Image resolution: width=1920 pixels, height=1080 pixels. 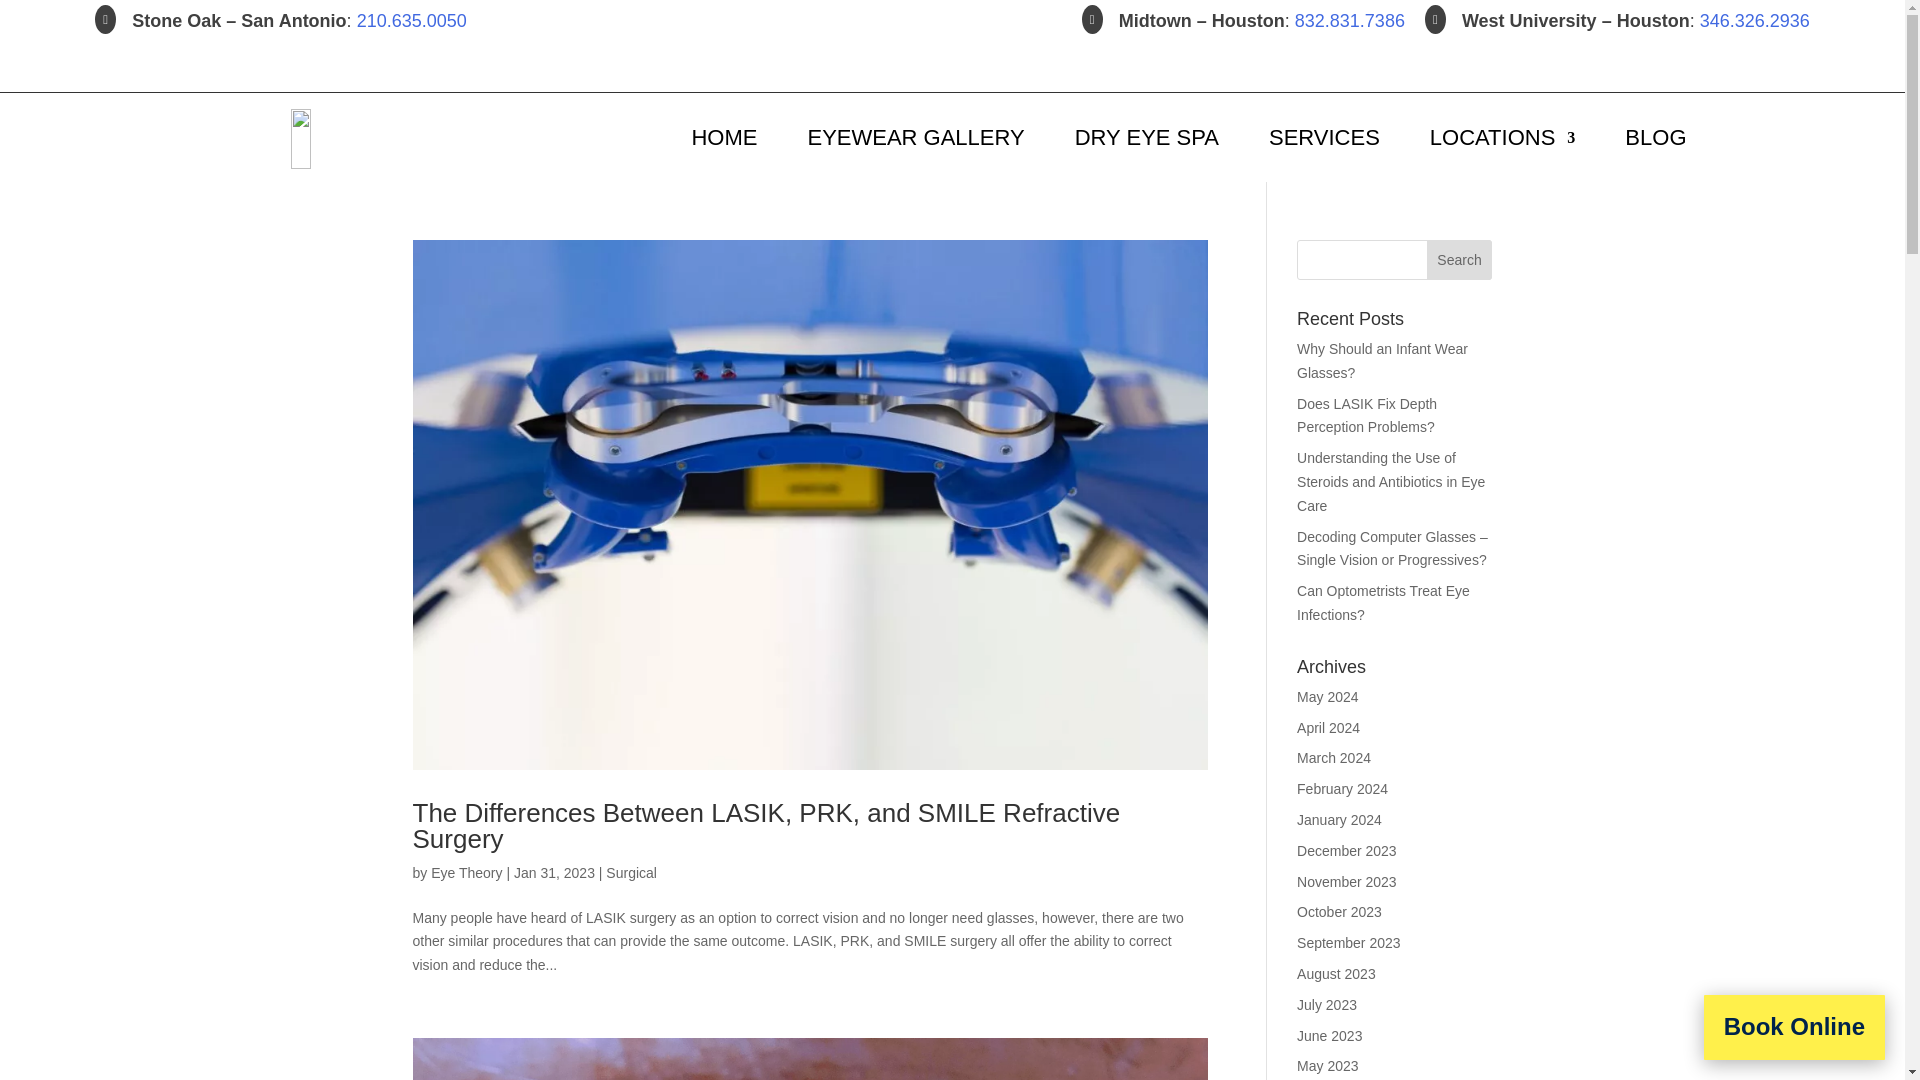 What do you see at coordinates (1350, 20) in the screenshot?
I see `832.831.7386` at bounding box center [1350, 20].